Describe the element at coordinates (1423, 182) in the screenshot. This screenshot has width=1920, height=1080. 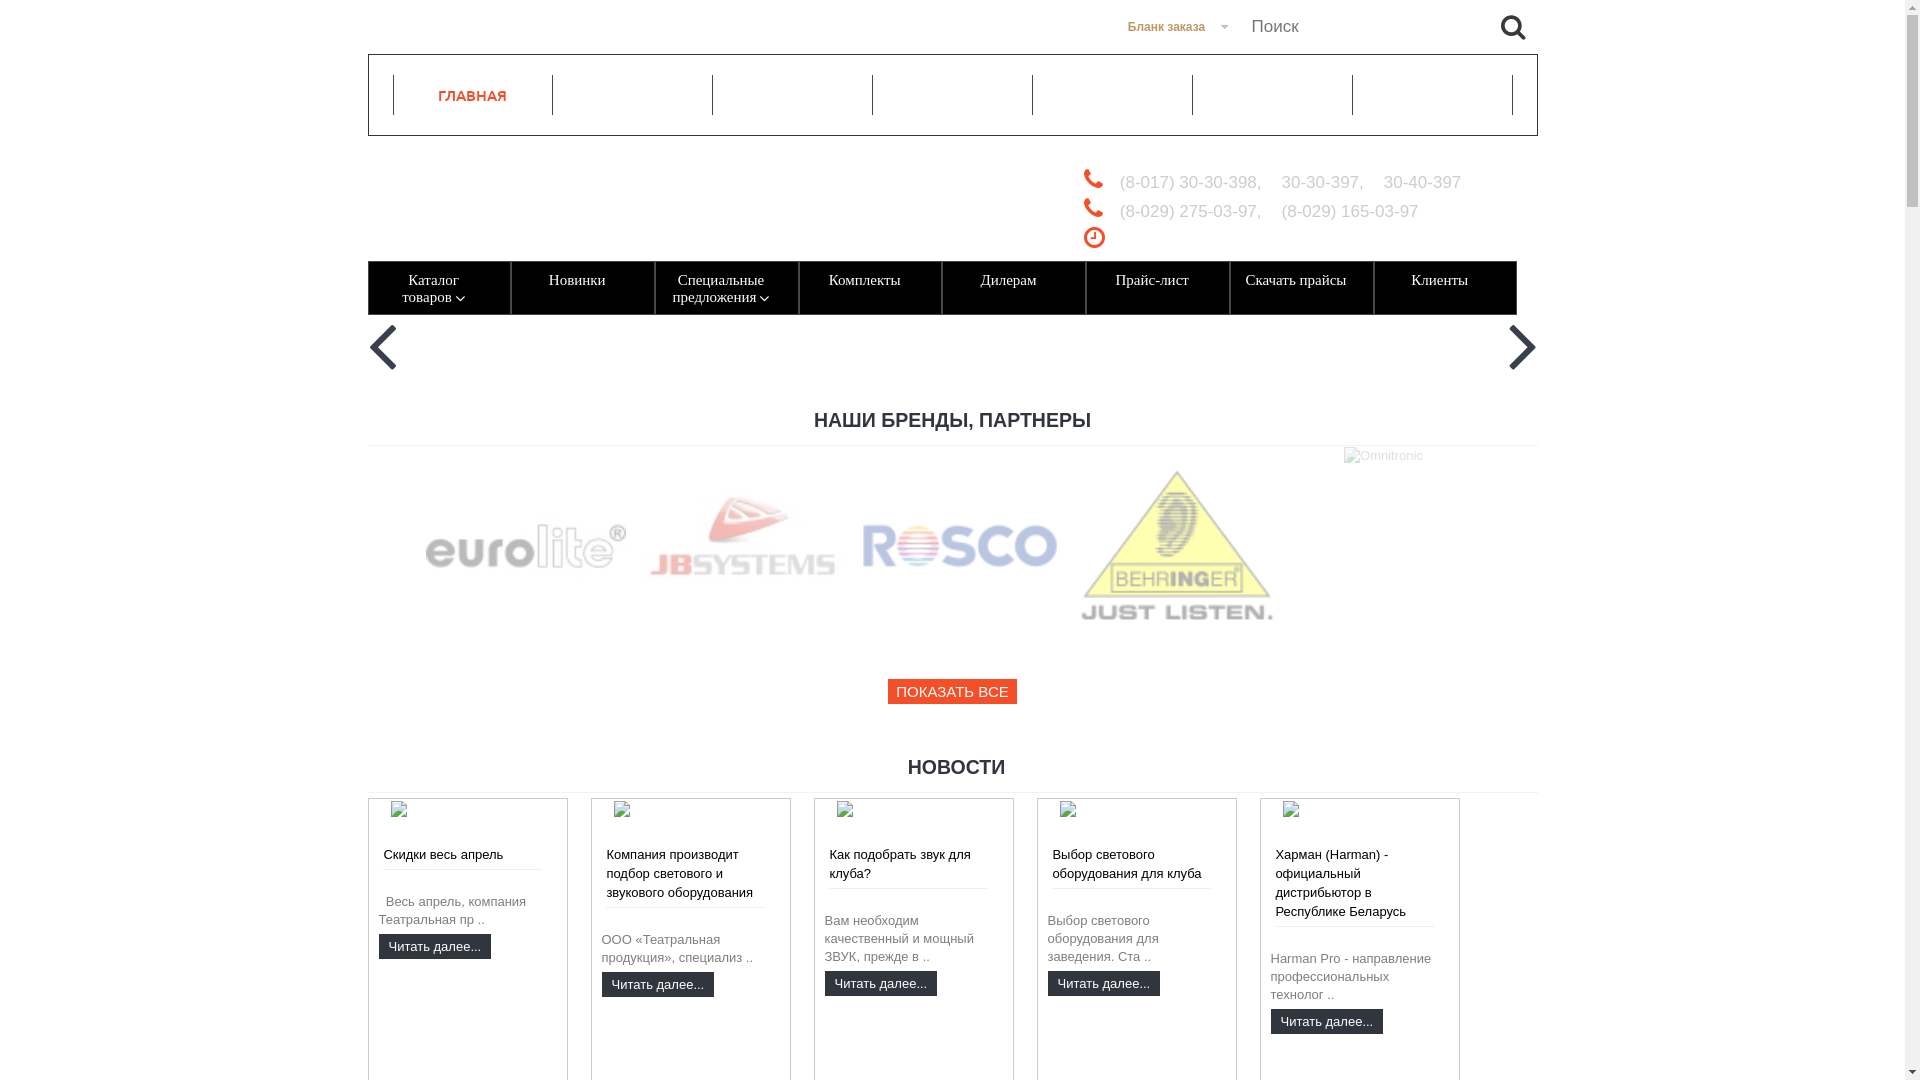
I see `30-40-397` at that location.